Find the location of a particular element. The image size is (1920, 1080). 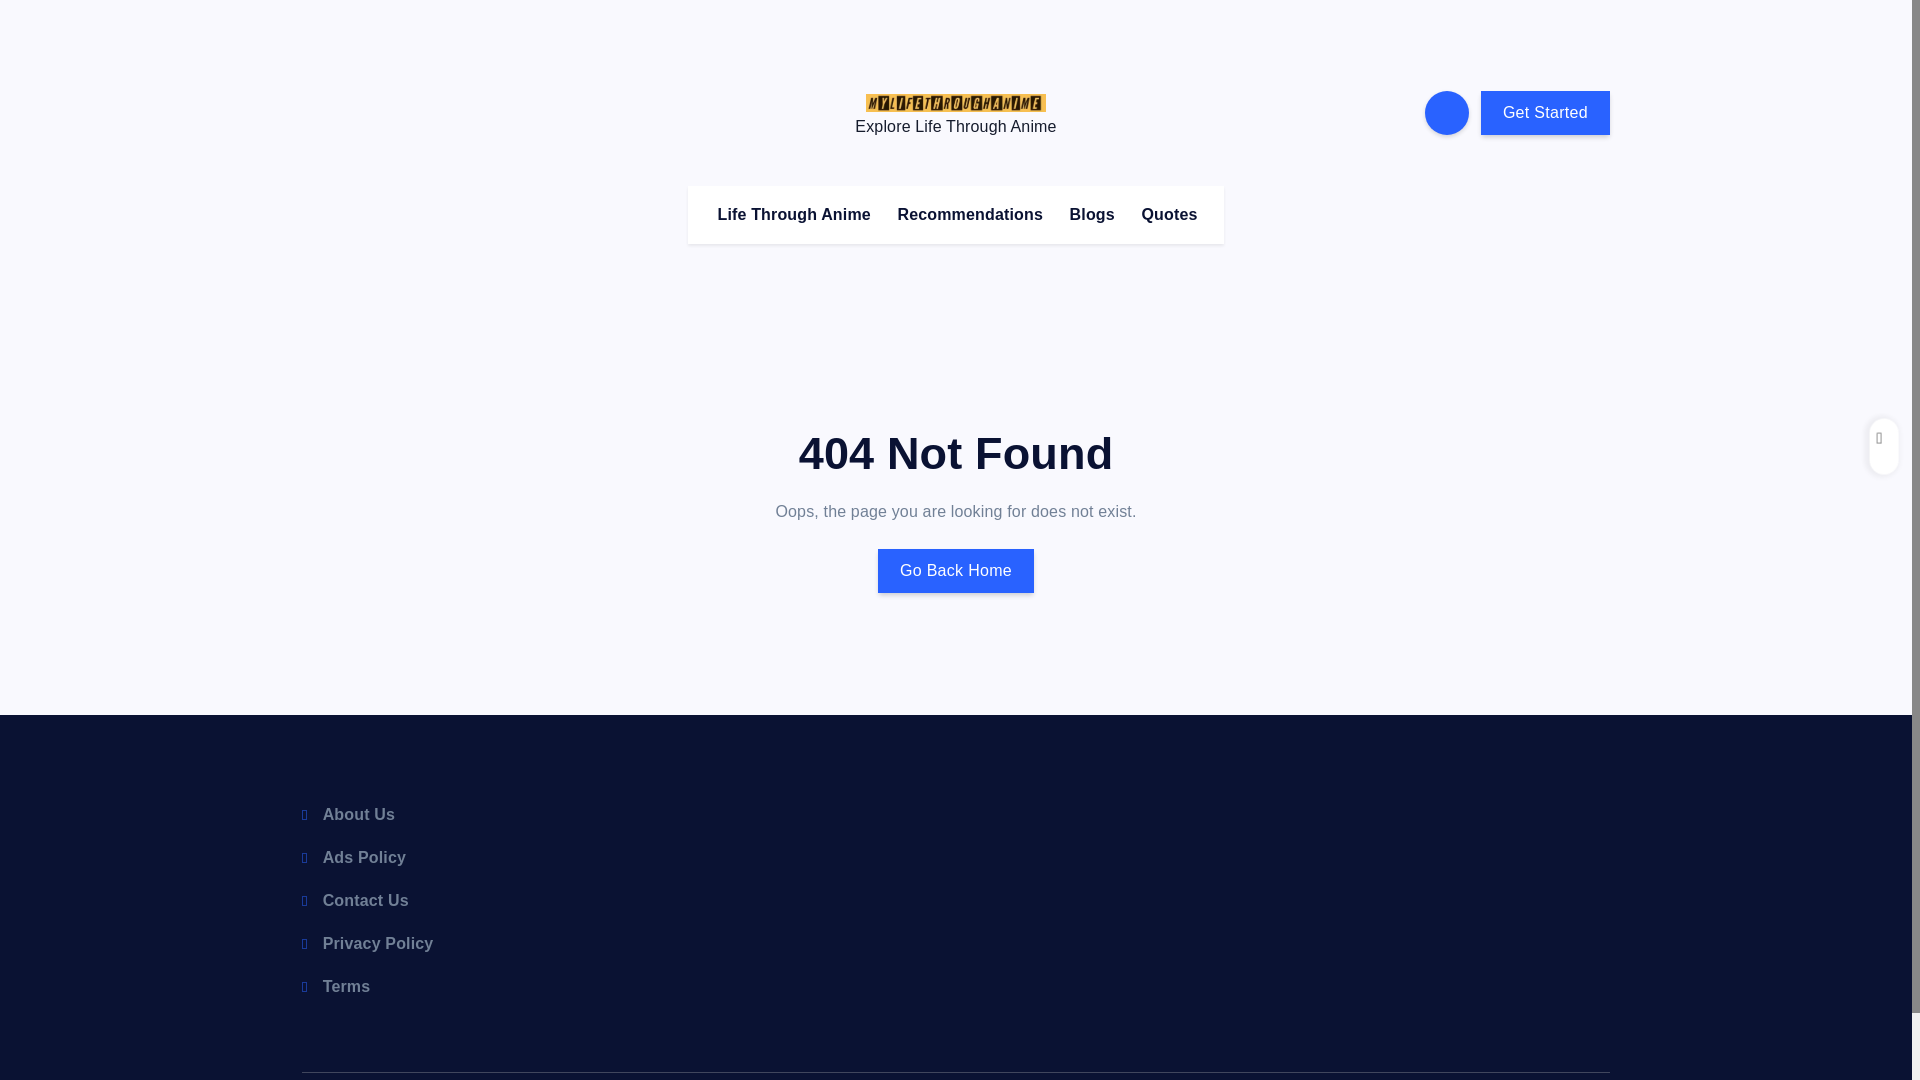

Get Started is located at coordinates (1545, 112).